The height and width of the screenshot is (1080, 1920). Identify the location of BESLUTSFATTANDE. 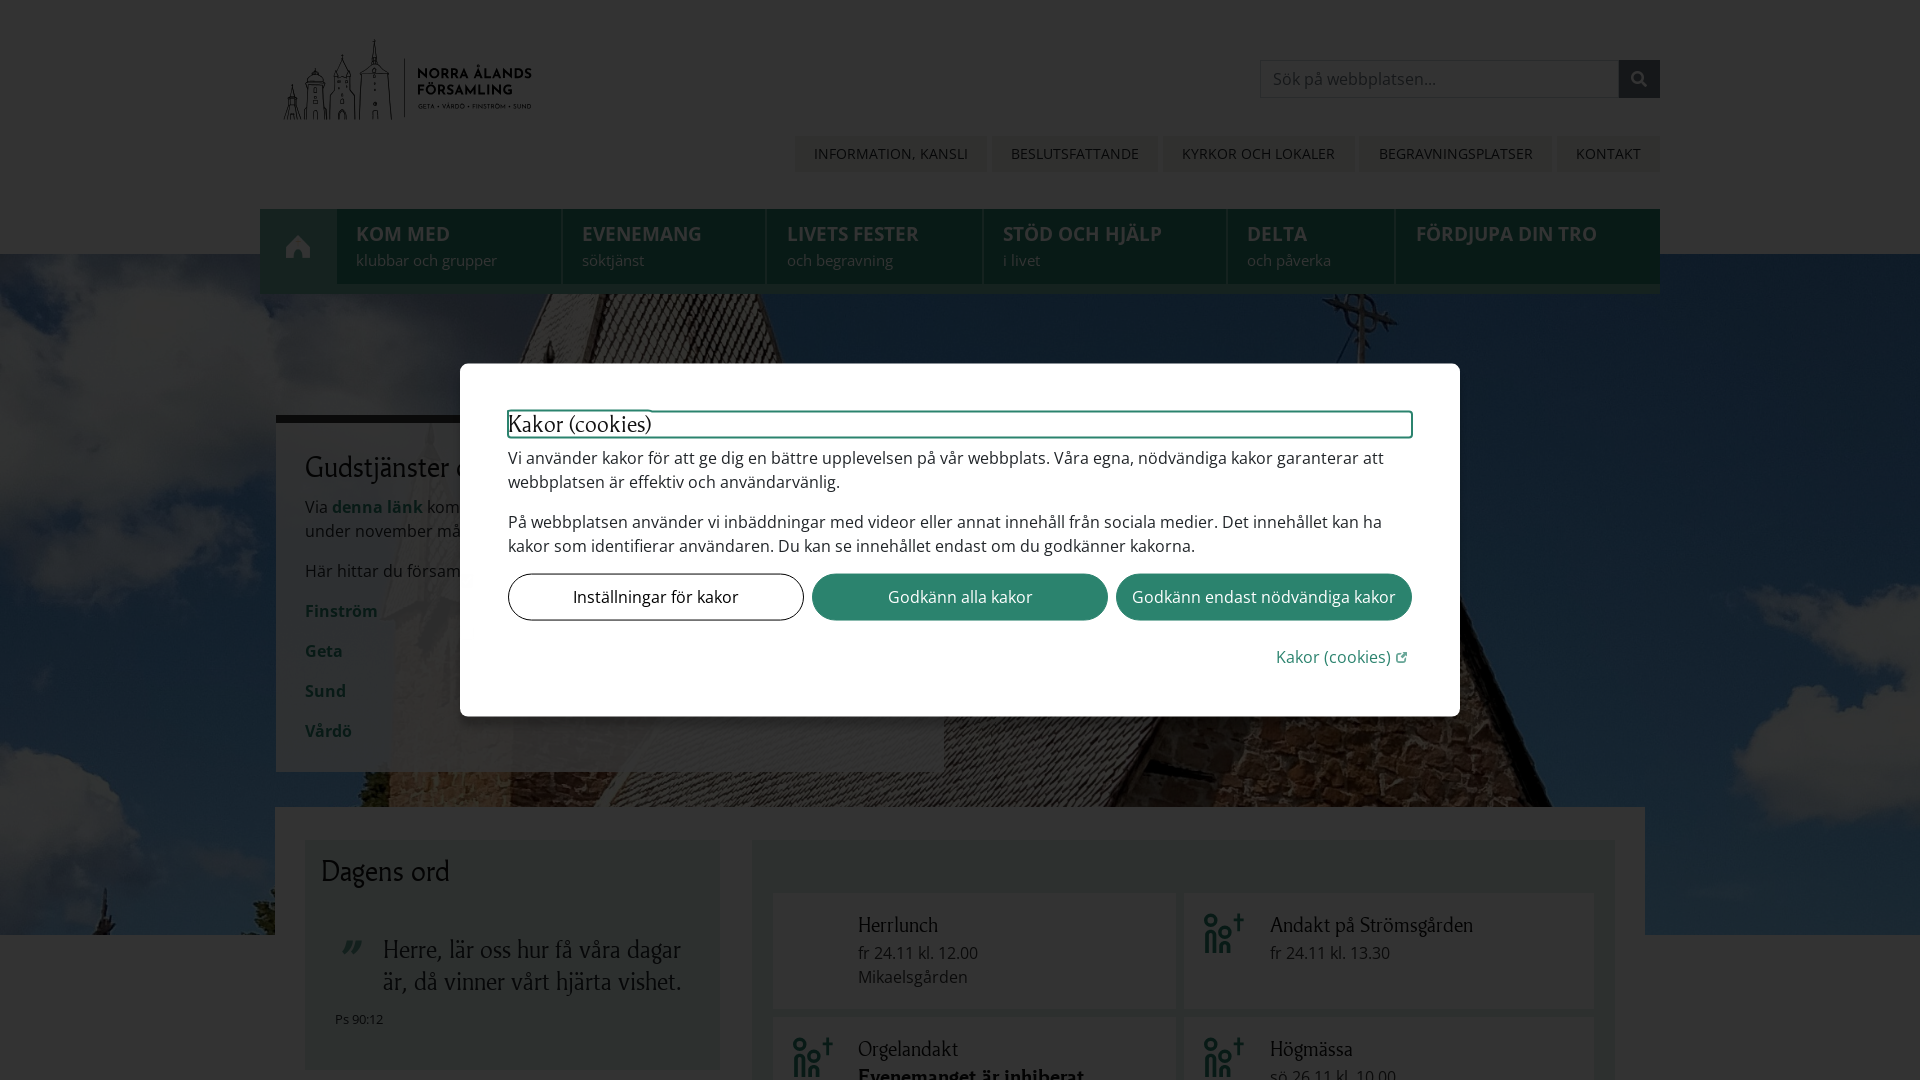
(1075, 154).